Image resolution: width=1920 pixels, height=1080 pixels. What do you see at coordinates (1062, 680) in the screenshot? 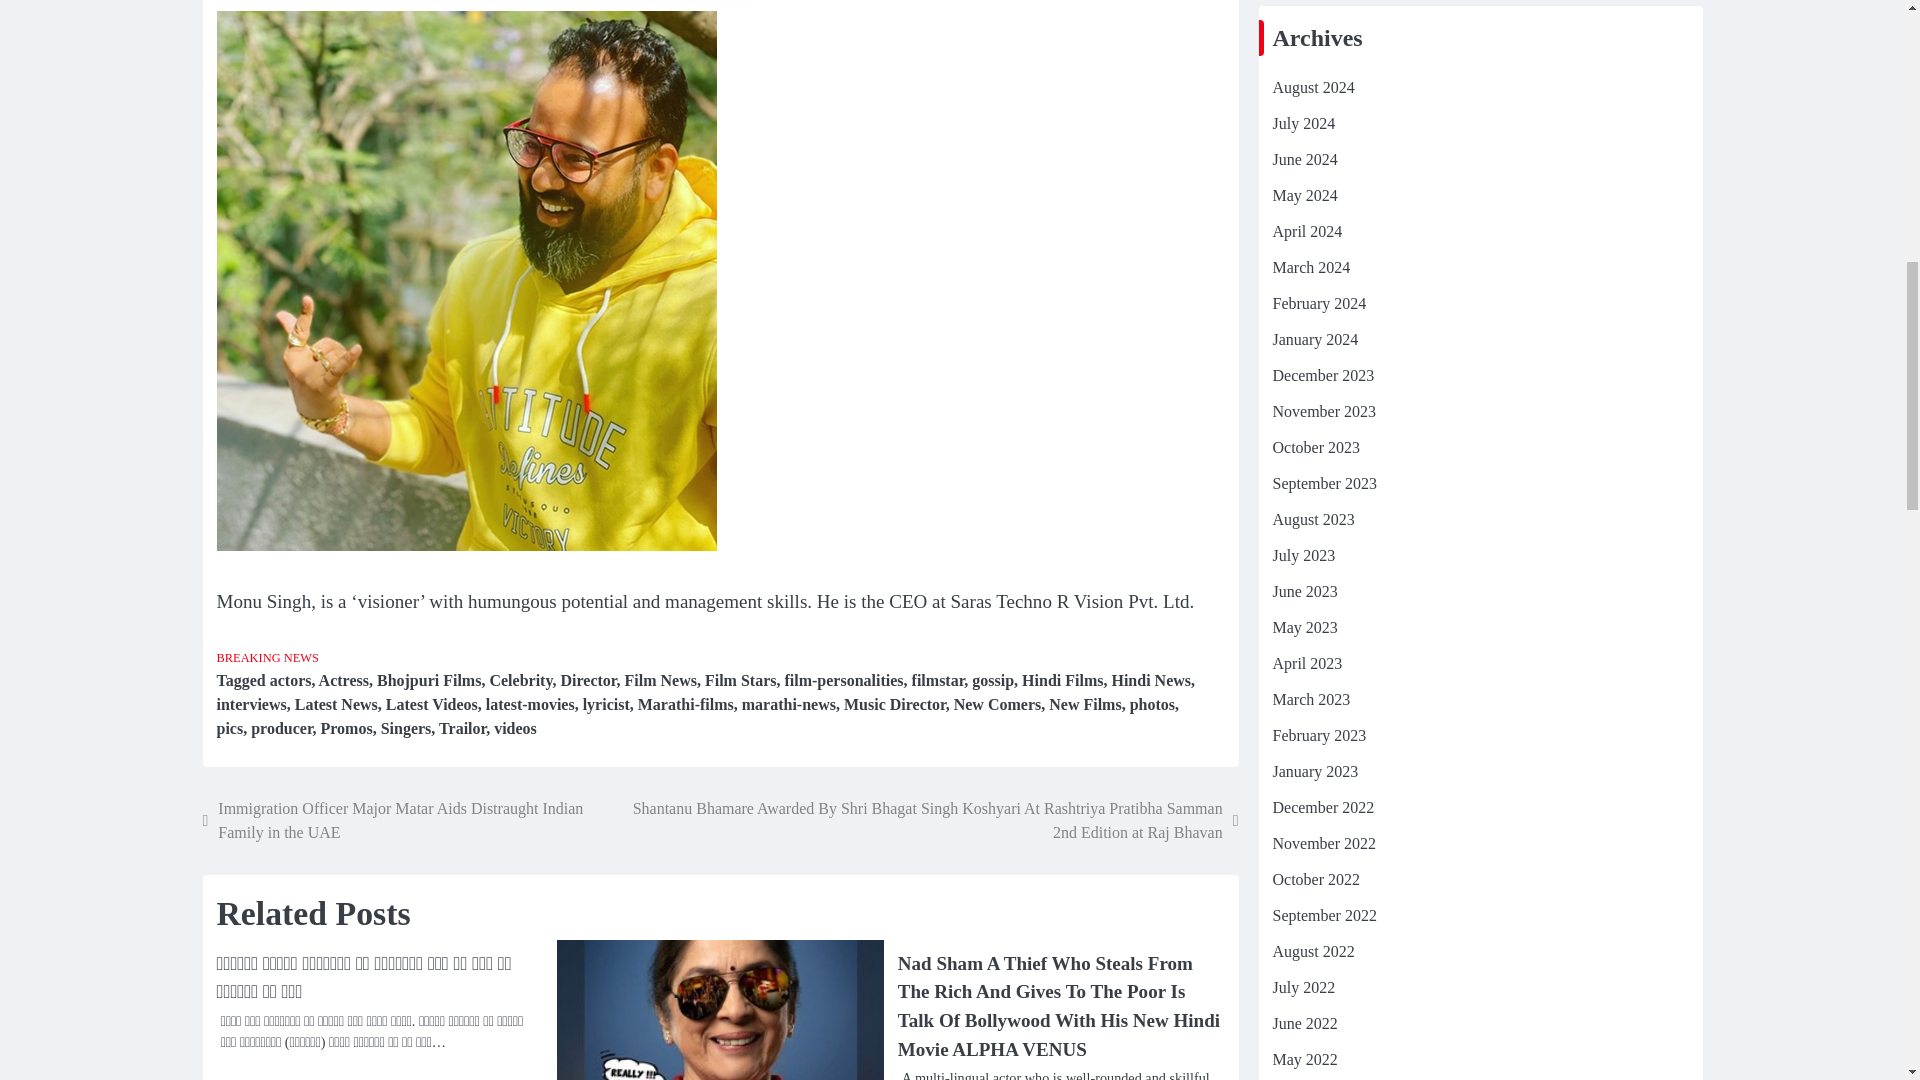
I see `Hindi Films` at bounding box center [1062, 680].